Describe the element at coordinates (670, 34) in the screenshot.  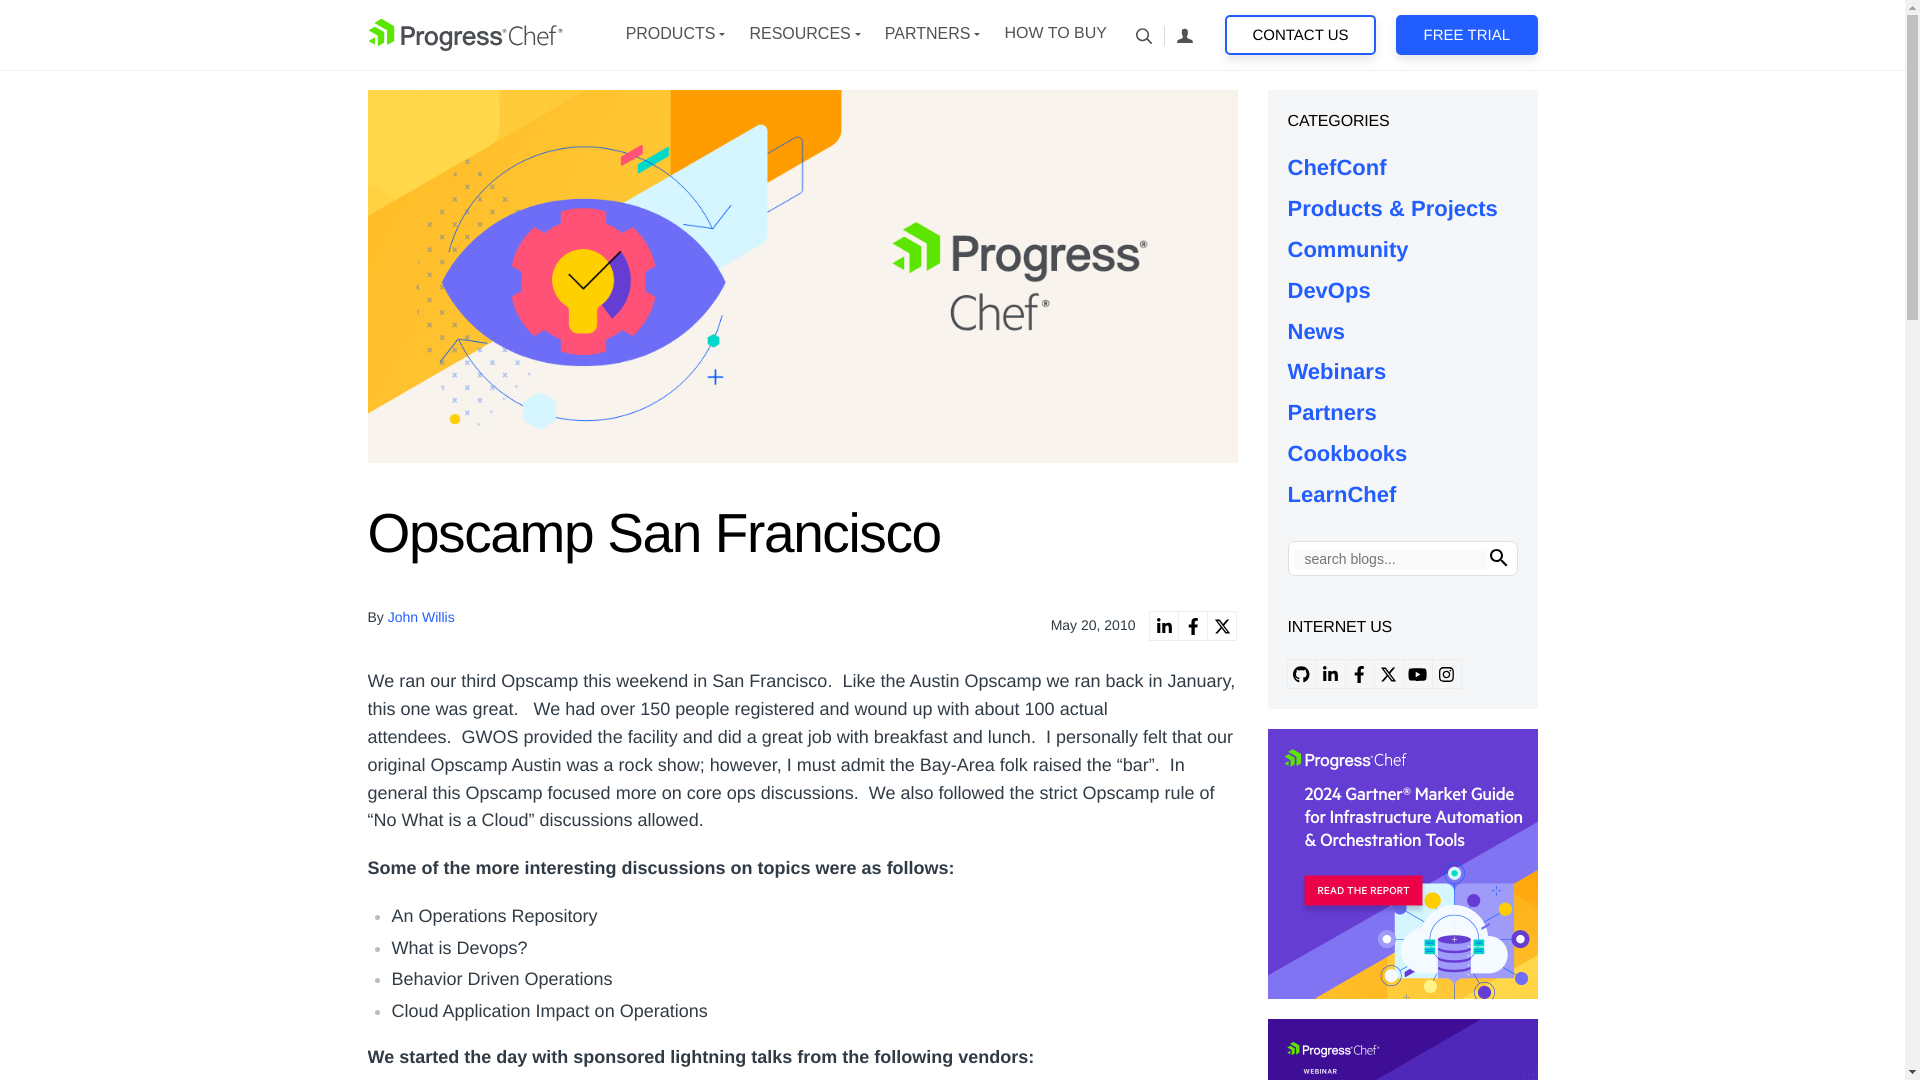
I see `PRODUCTS` at that location.